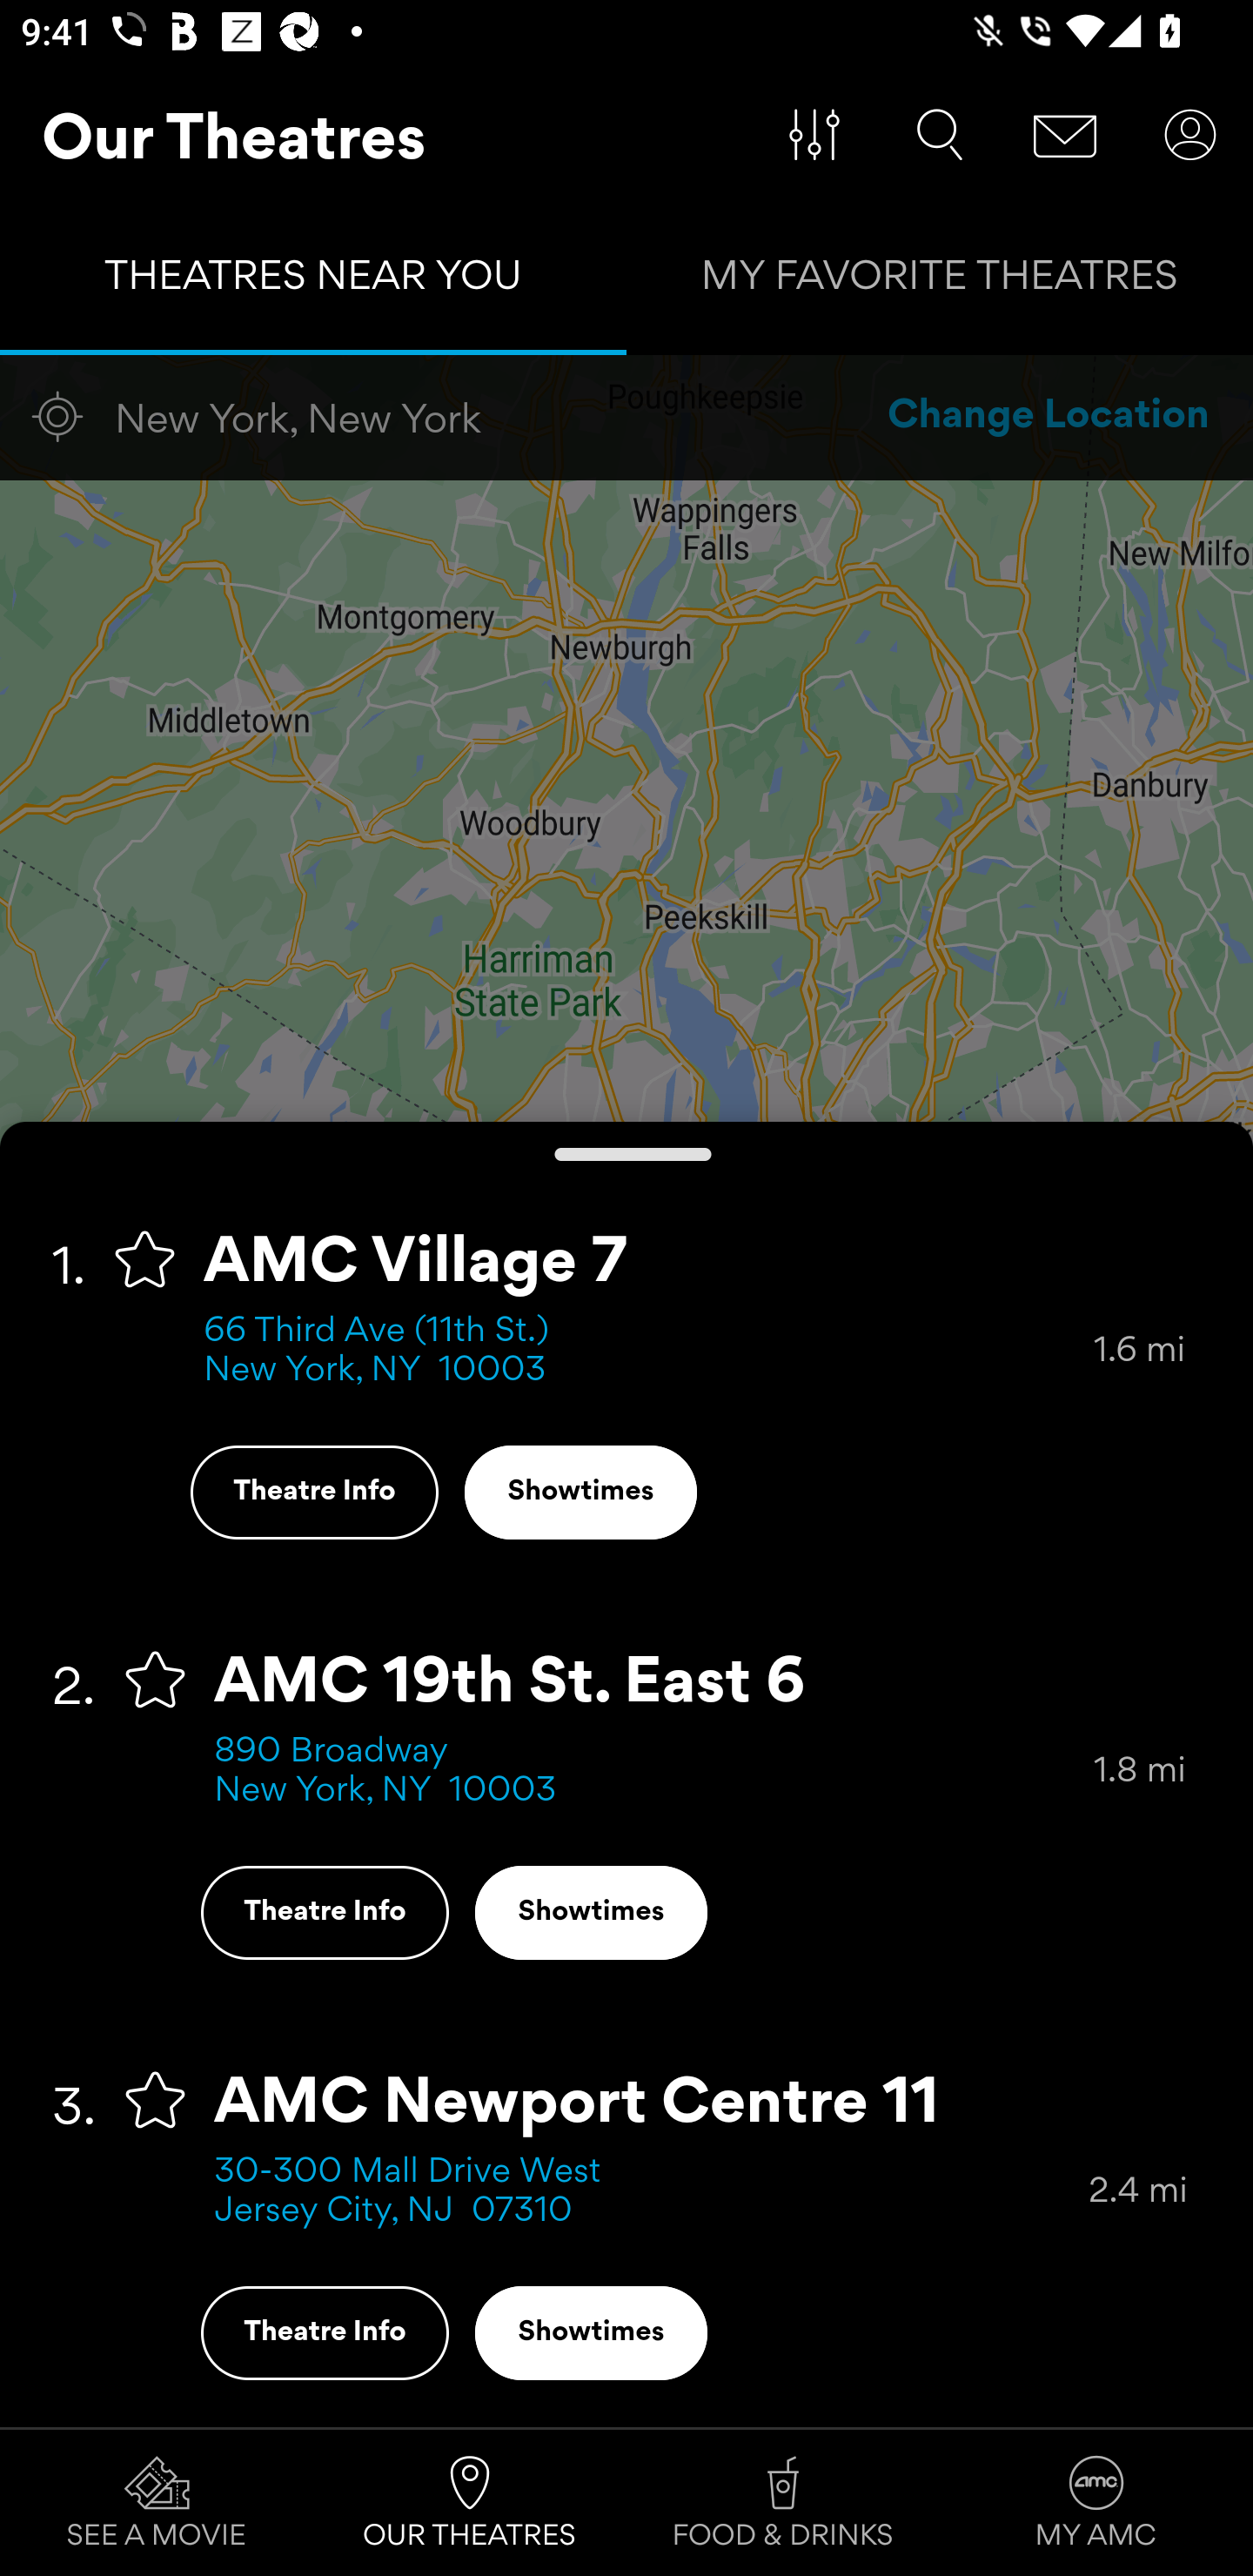  What do you see at coordinates (591, 2332) in the screenshot?
I see `Showtimes` at bounding box center [591, 2332].